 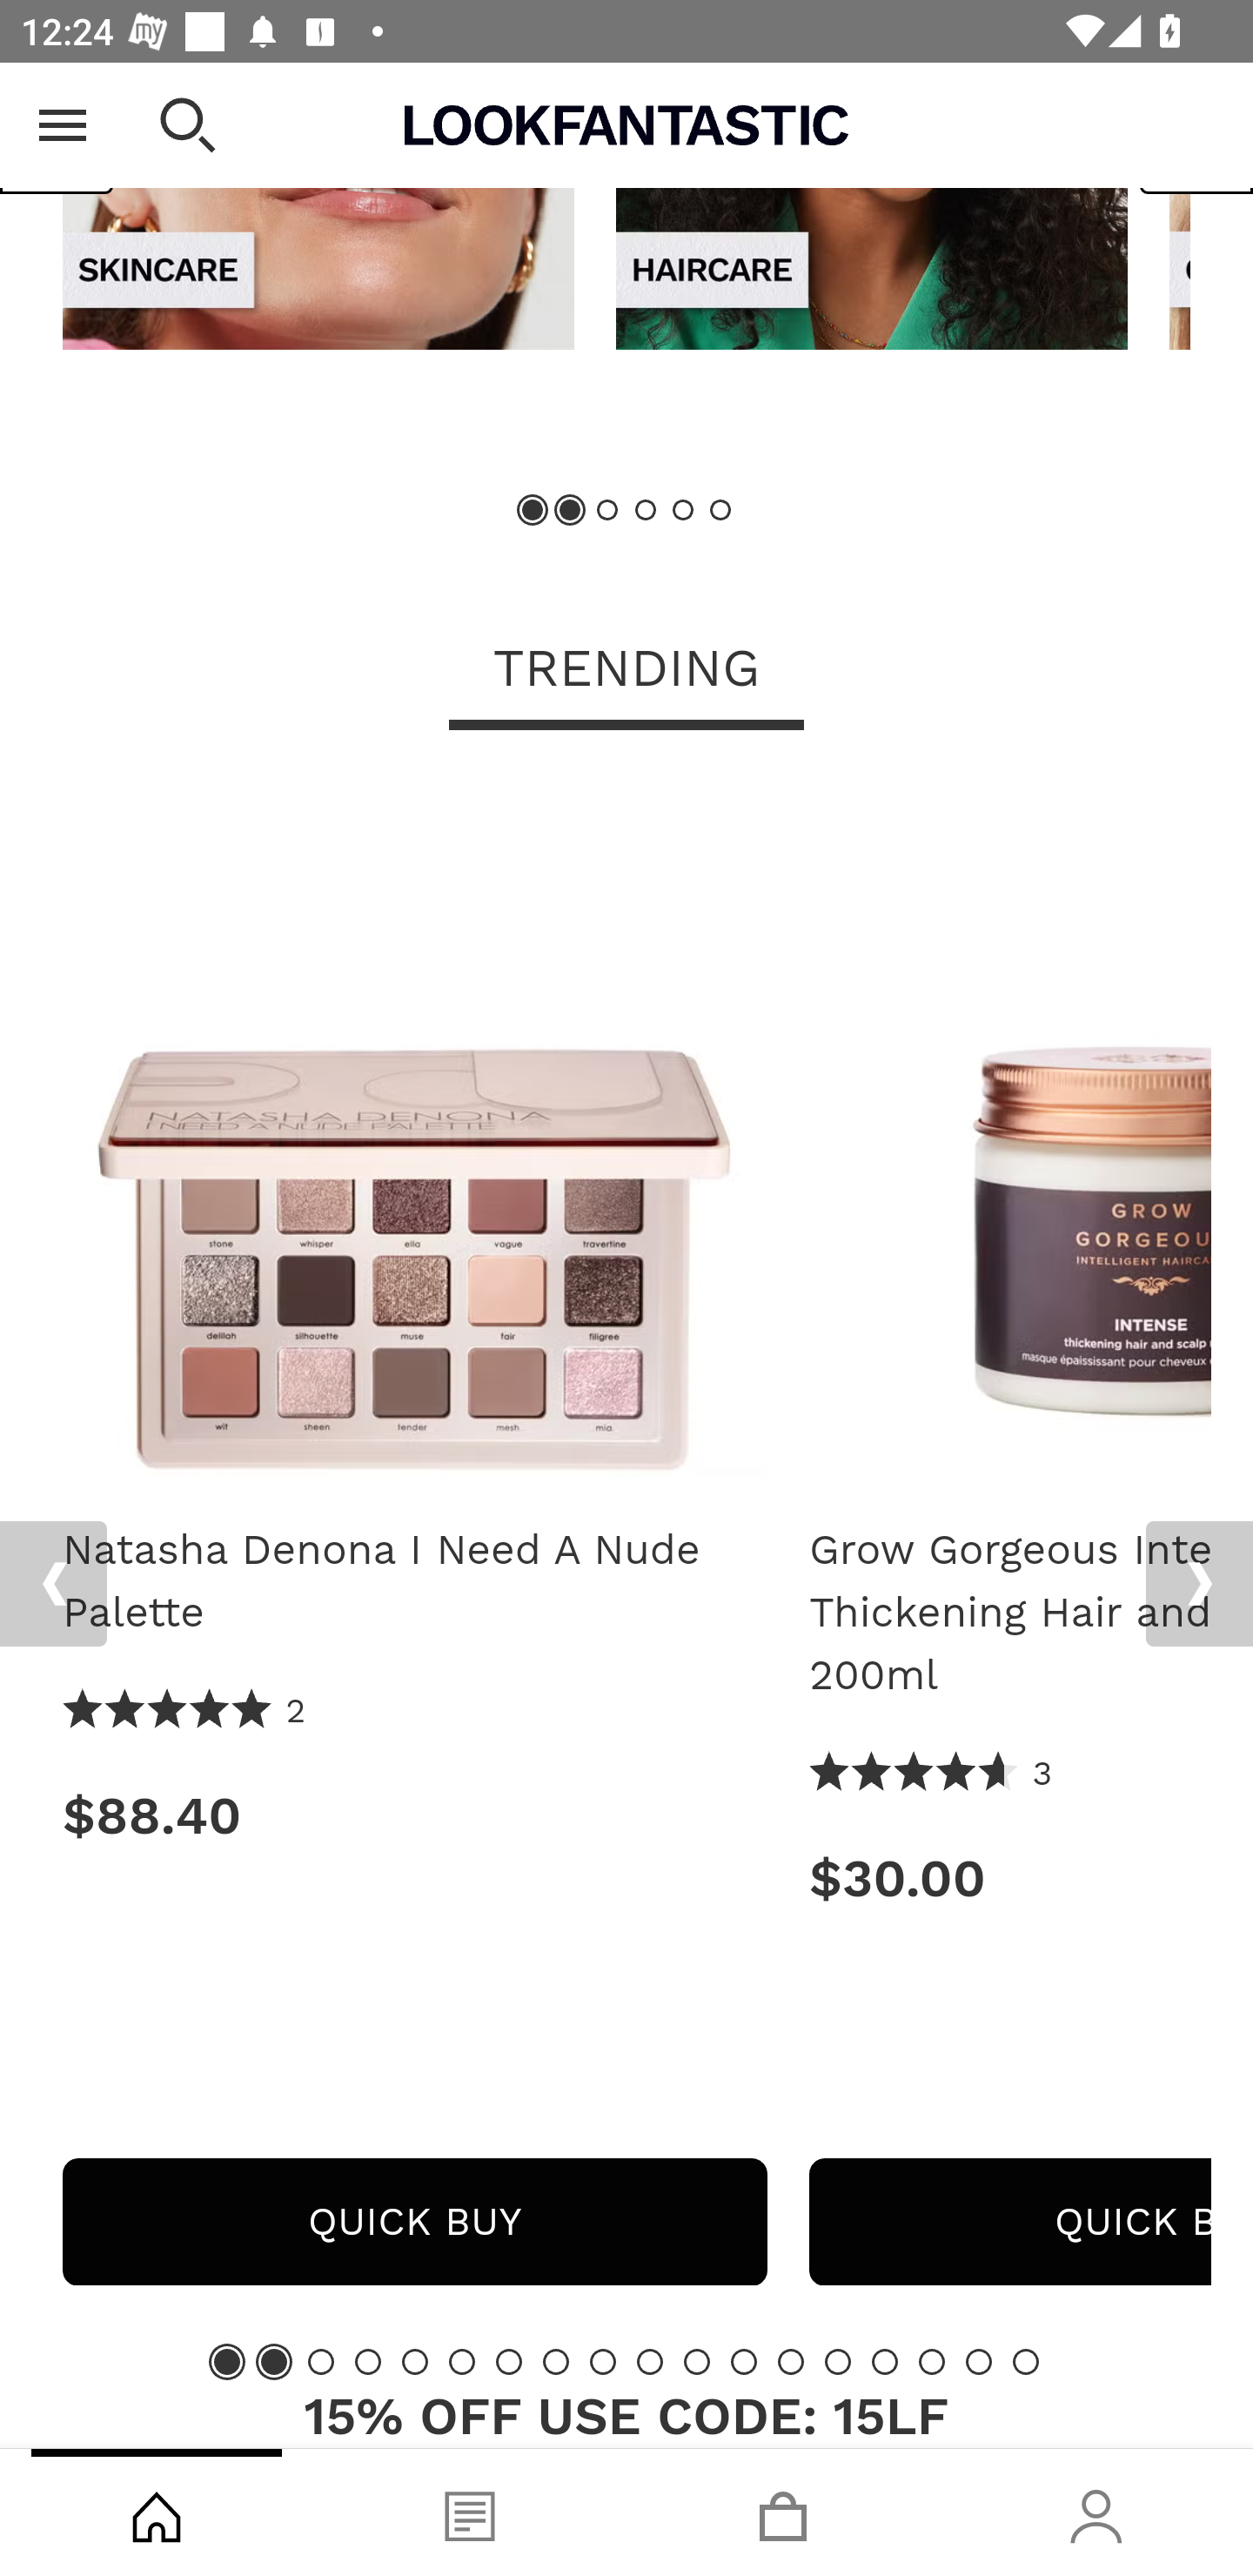 What do you see at coordinates (607, 511) in the screenshot?
I see `Slide 3` at bounding box center [607, 511].